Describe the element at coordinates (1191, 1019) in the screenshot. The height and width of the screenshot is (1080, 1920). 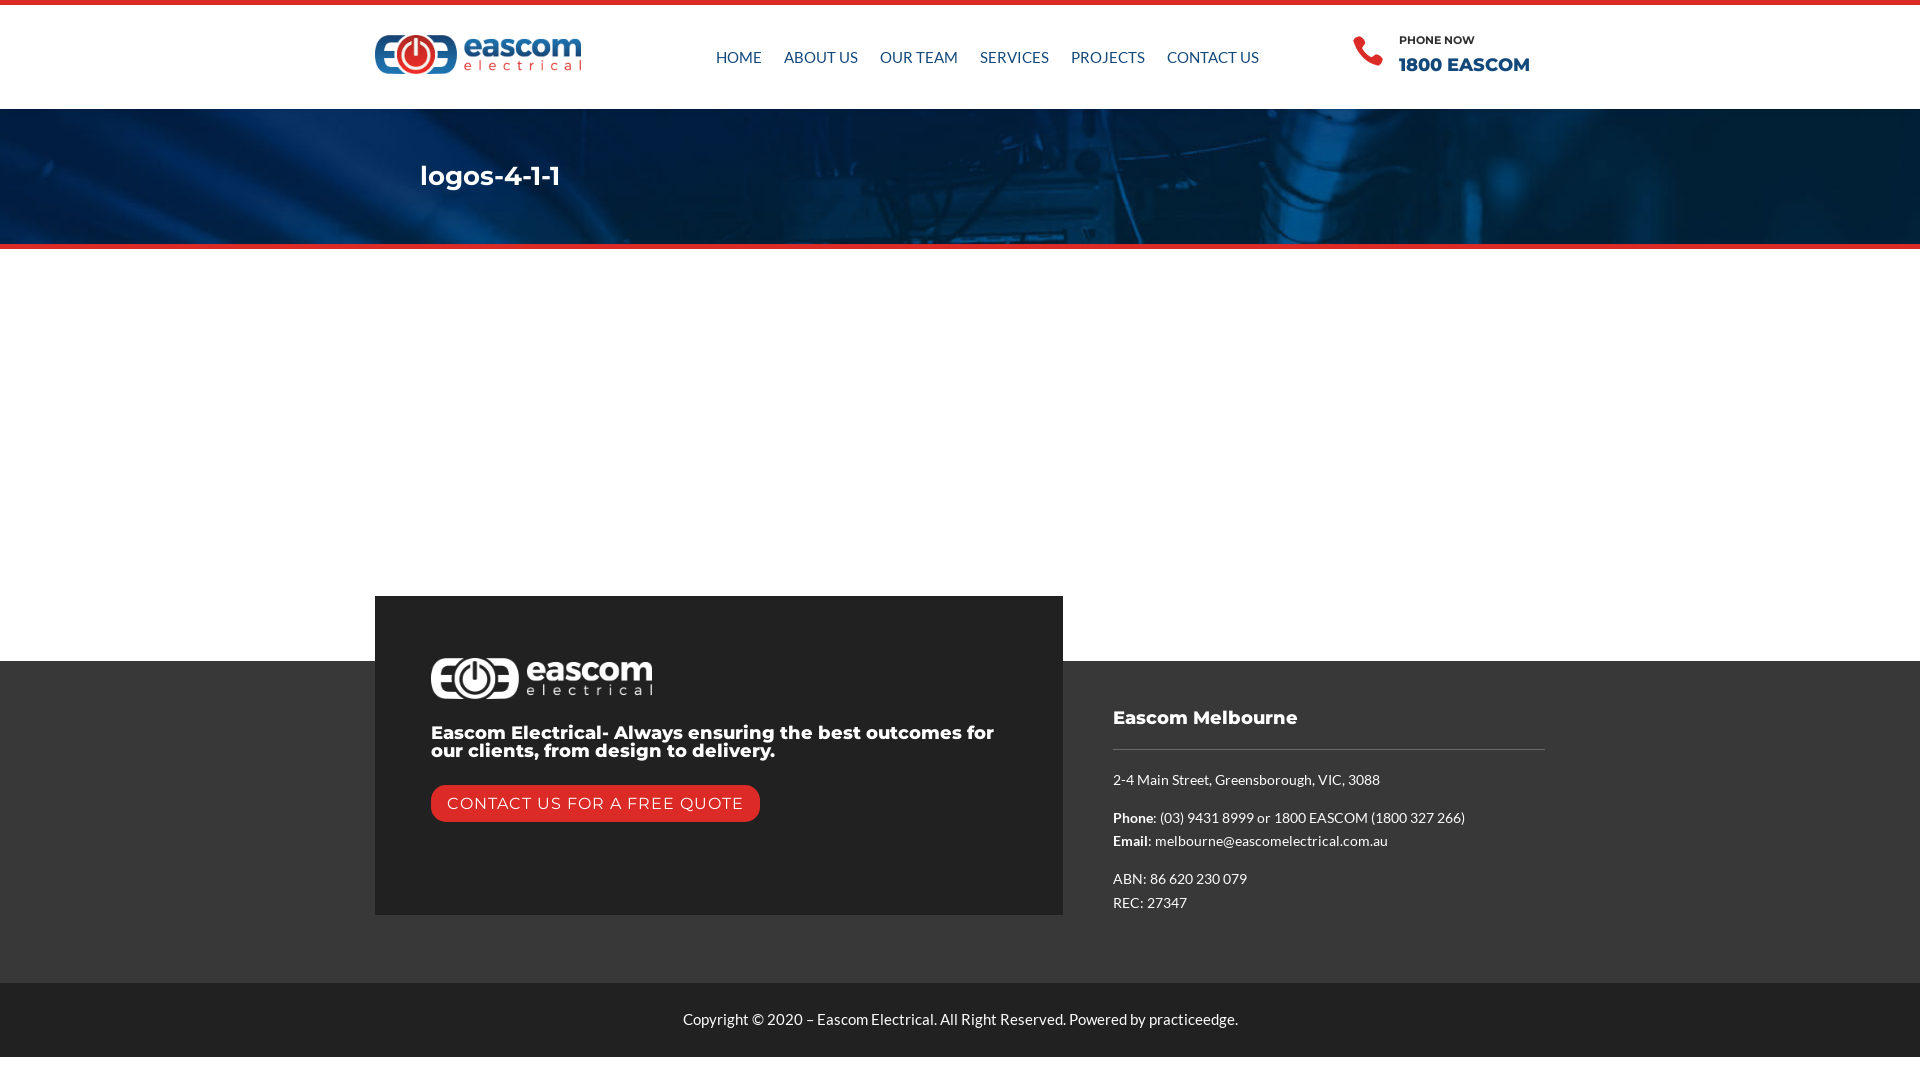
I see `practiceedge` at that location.